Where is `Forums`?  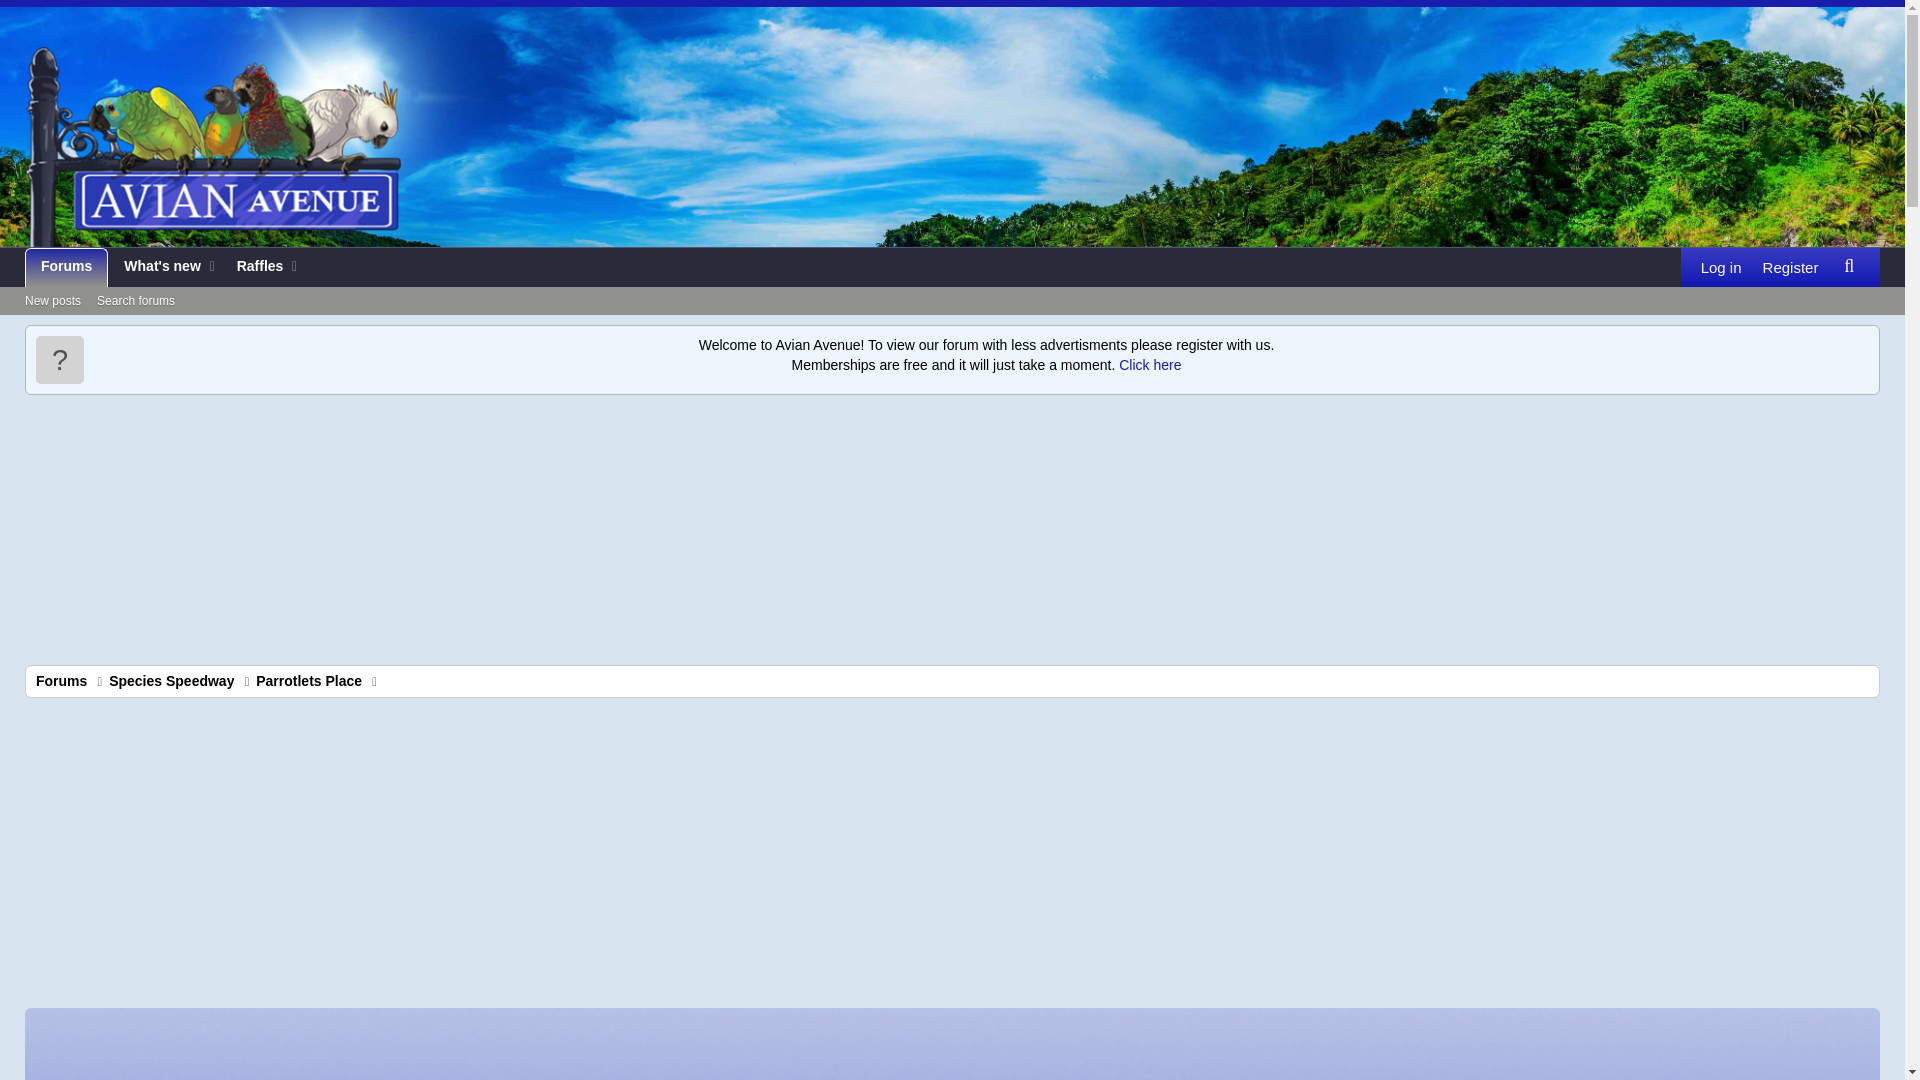
Forums is located at coordinates (61, 681).